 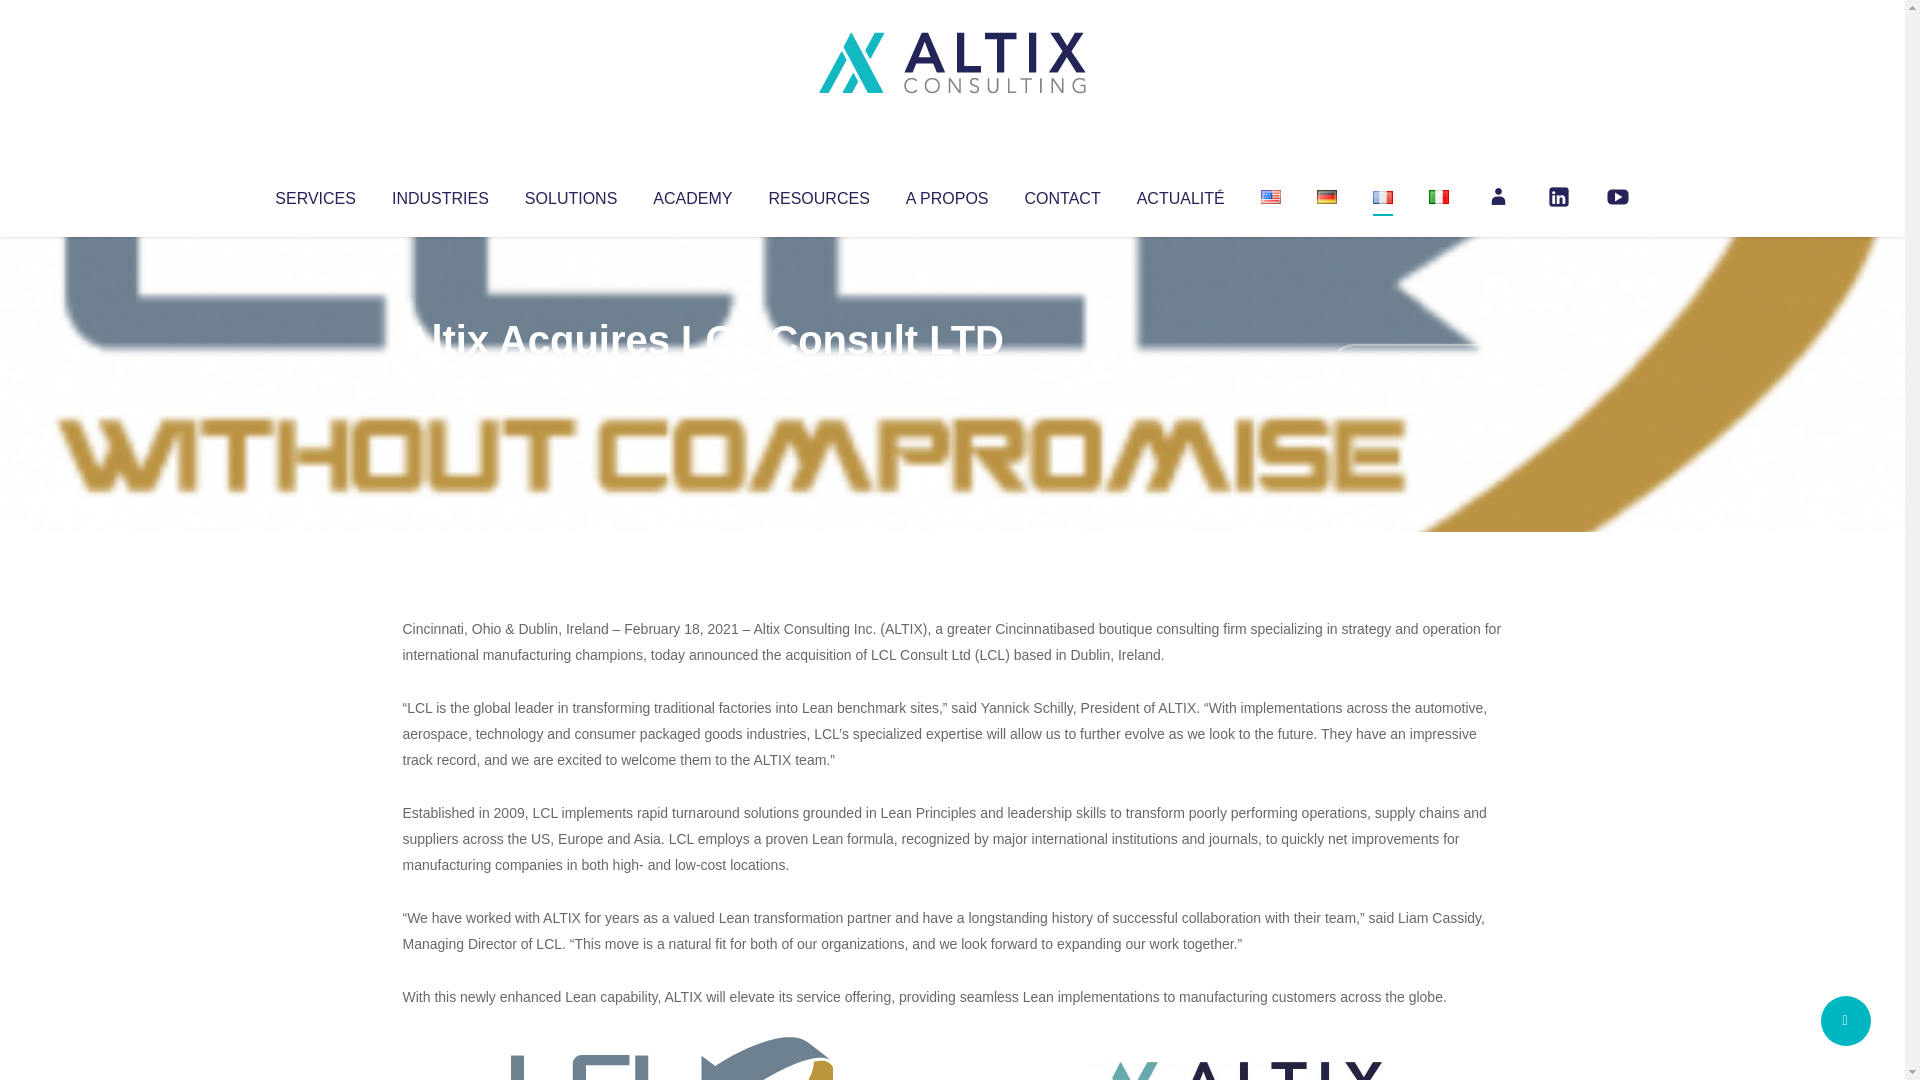 I want to click on Uncategorized, so click(x=699, y=380).